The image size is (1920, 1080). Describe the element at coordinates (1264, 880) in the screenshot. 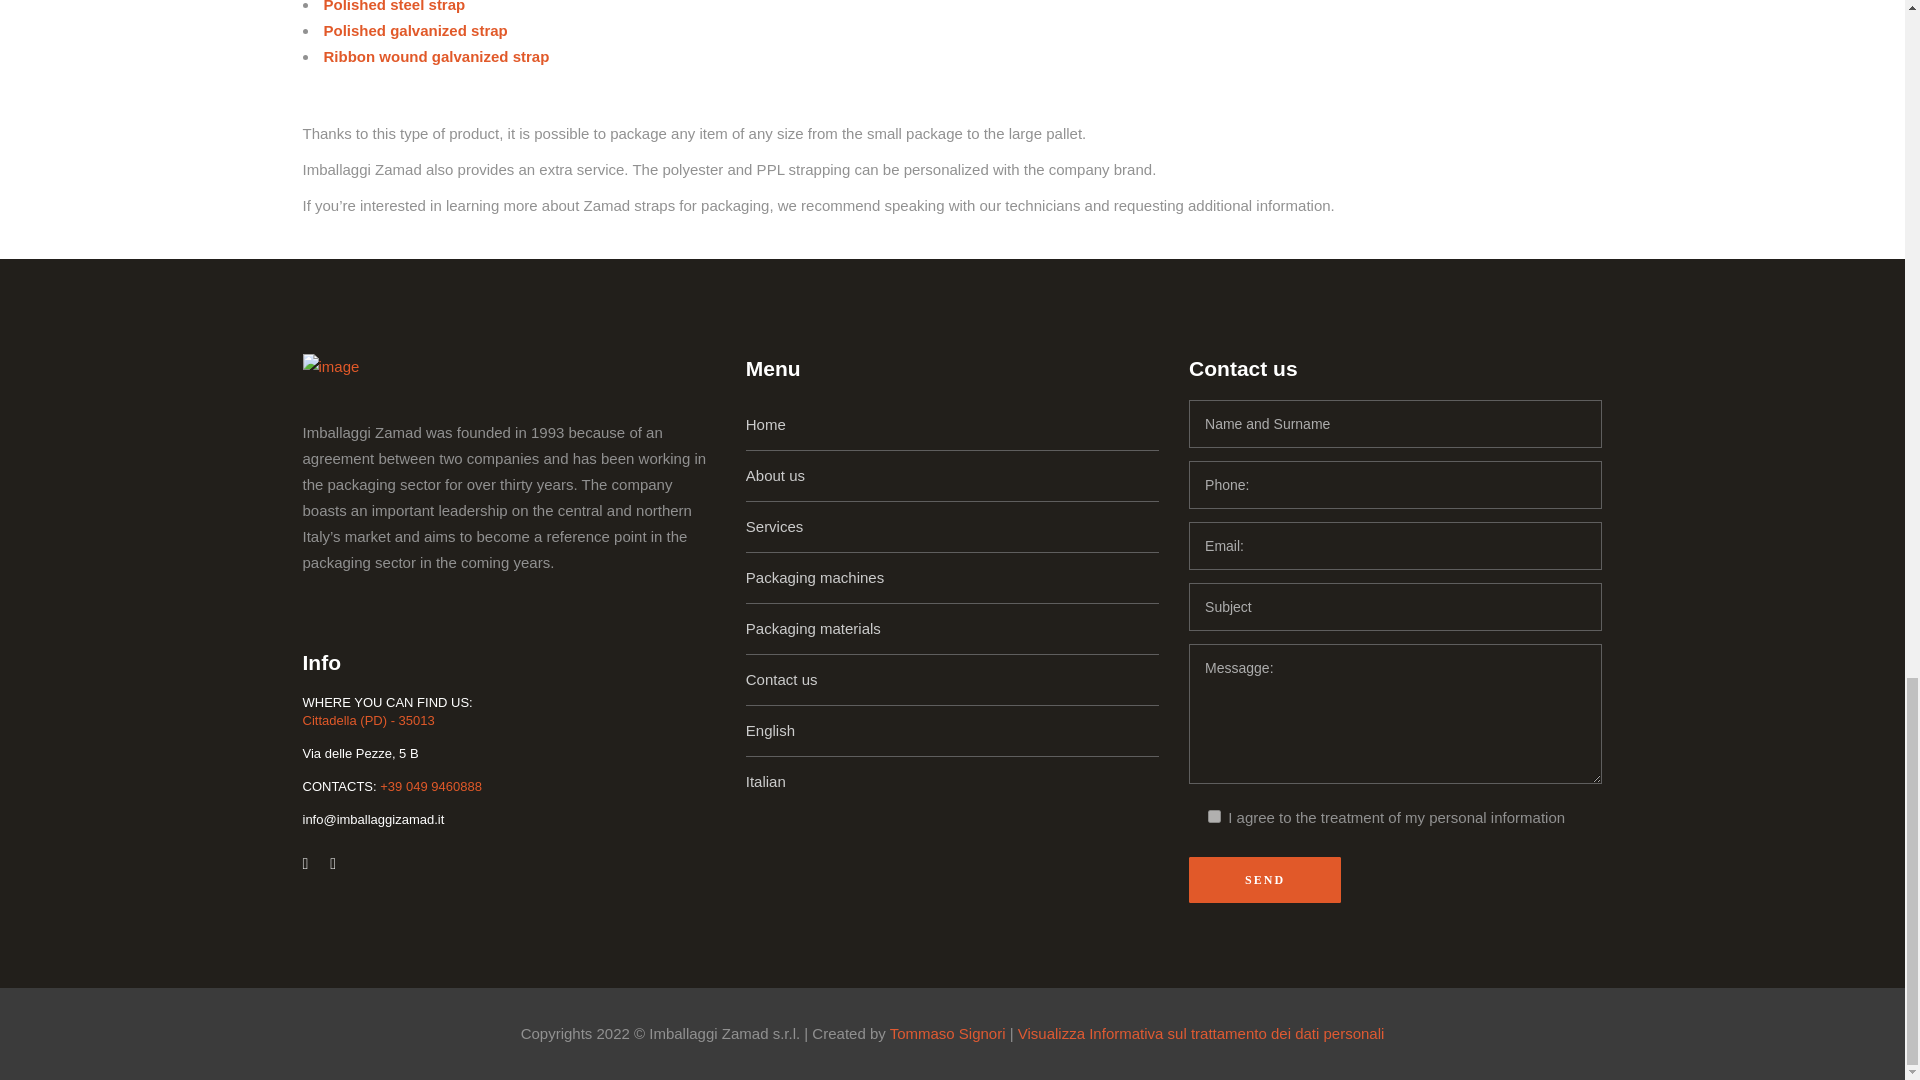

I see `SEND` at that location.